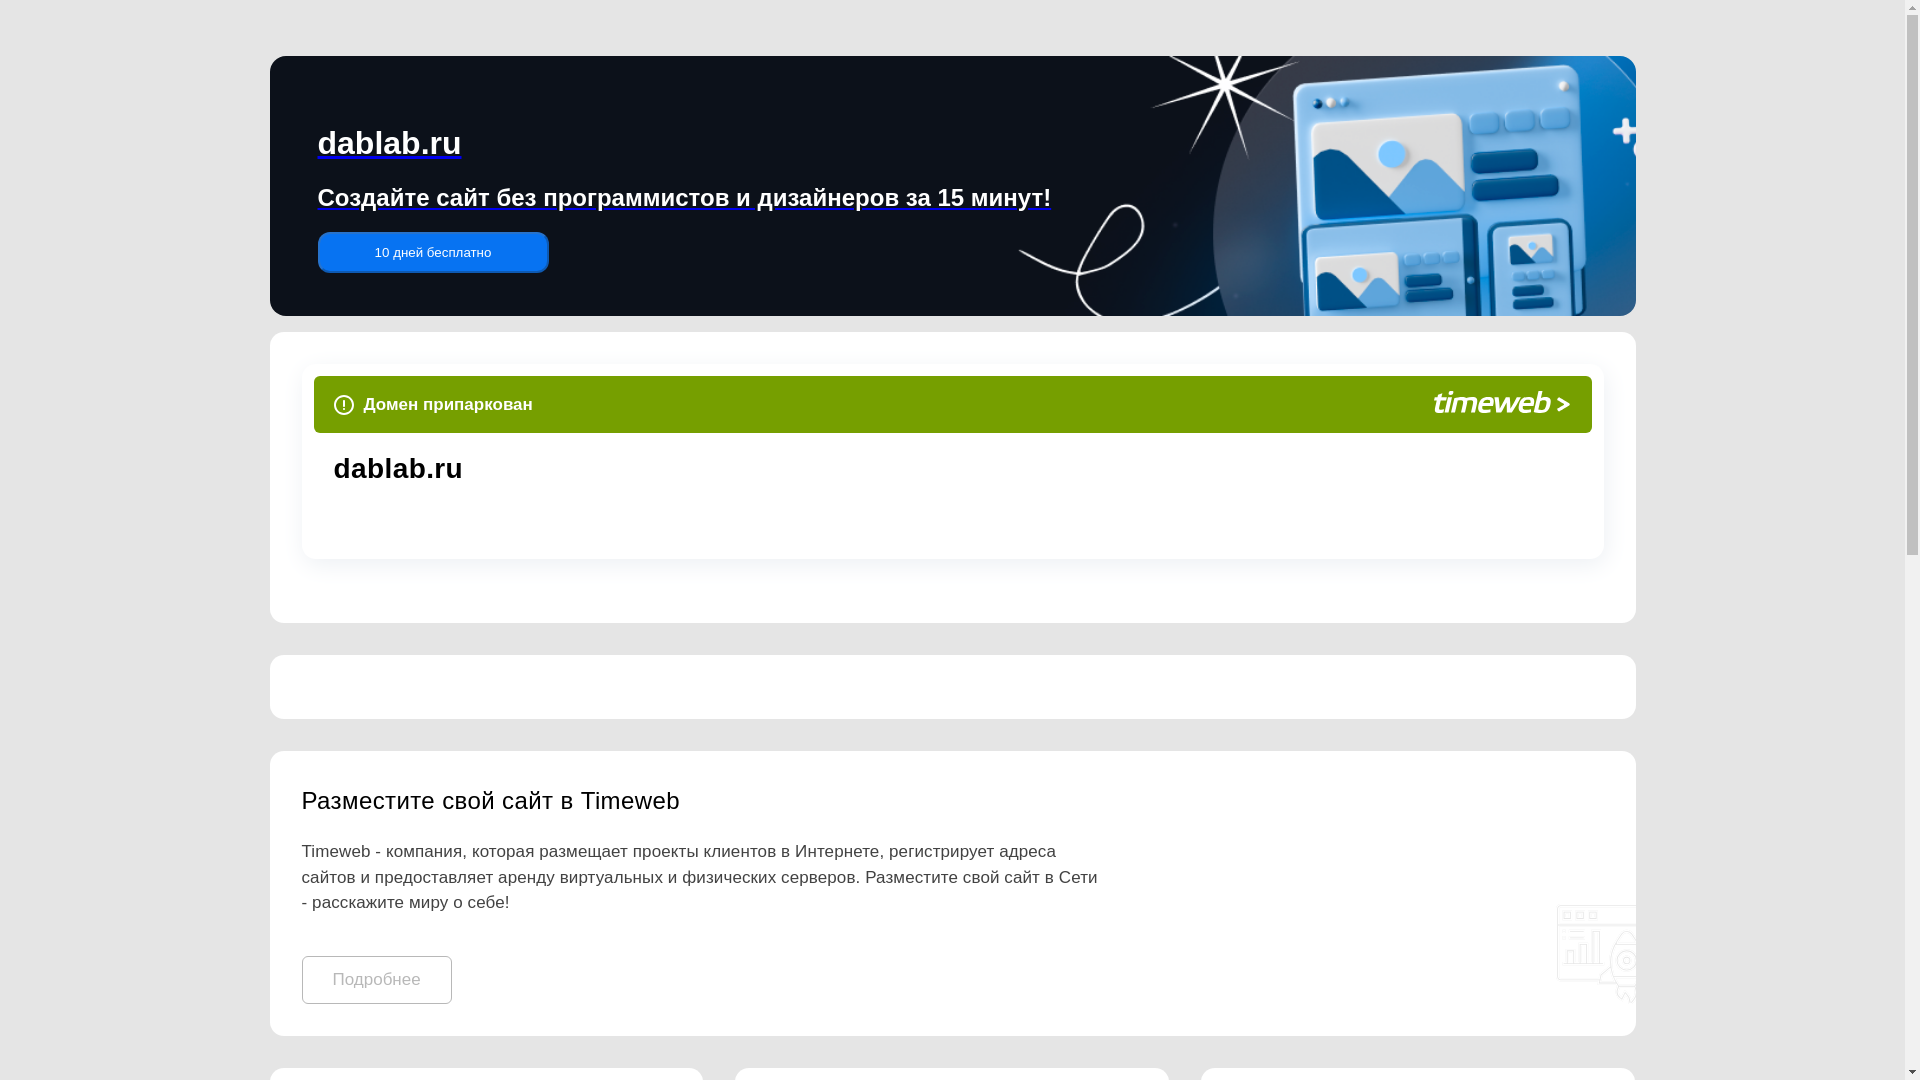 The image size is (1920, 1080). What do you see at coordinates (635, 468) in the screenshot?
I see `apt.ru` at bounding box center [635, 468].